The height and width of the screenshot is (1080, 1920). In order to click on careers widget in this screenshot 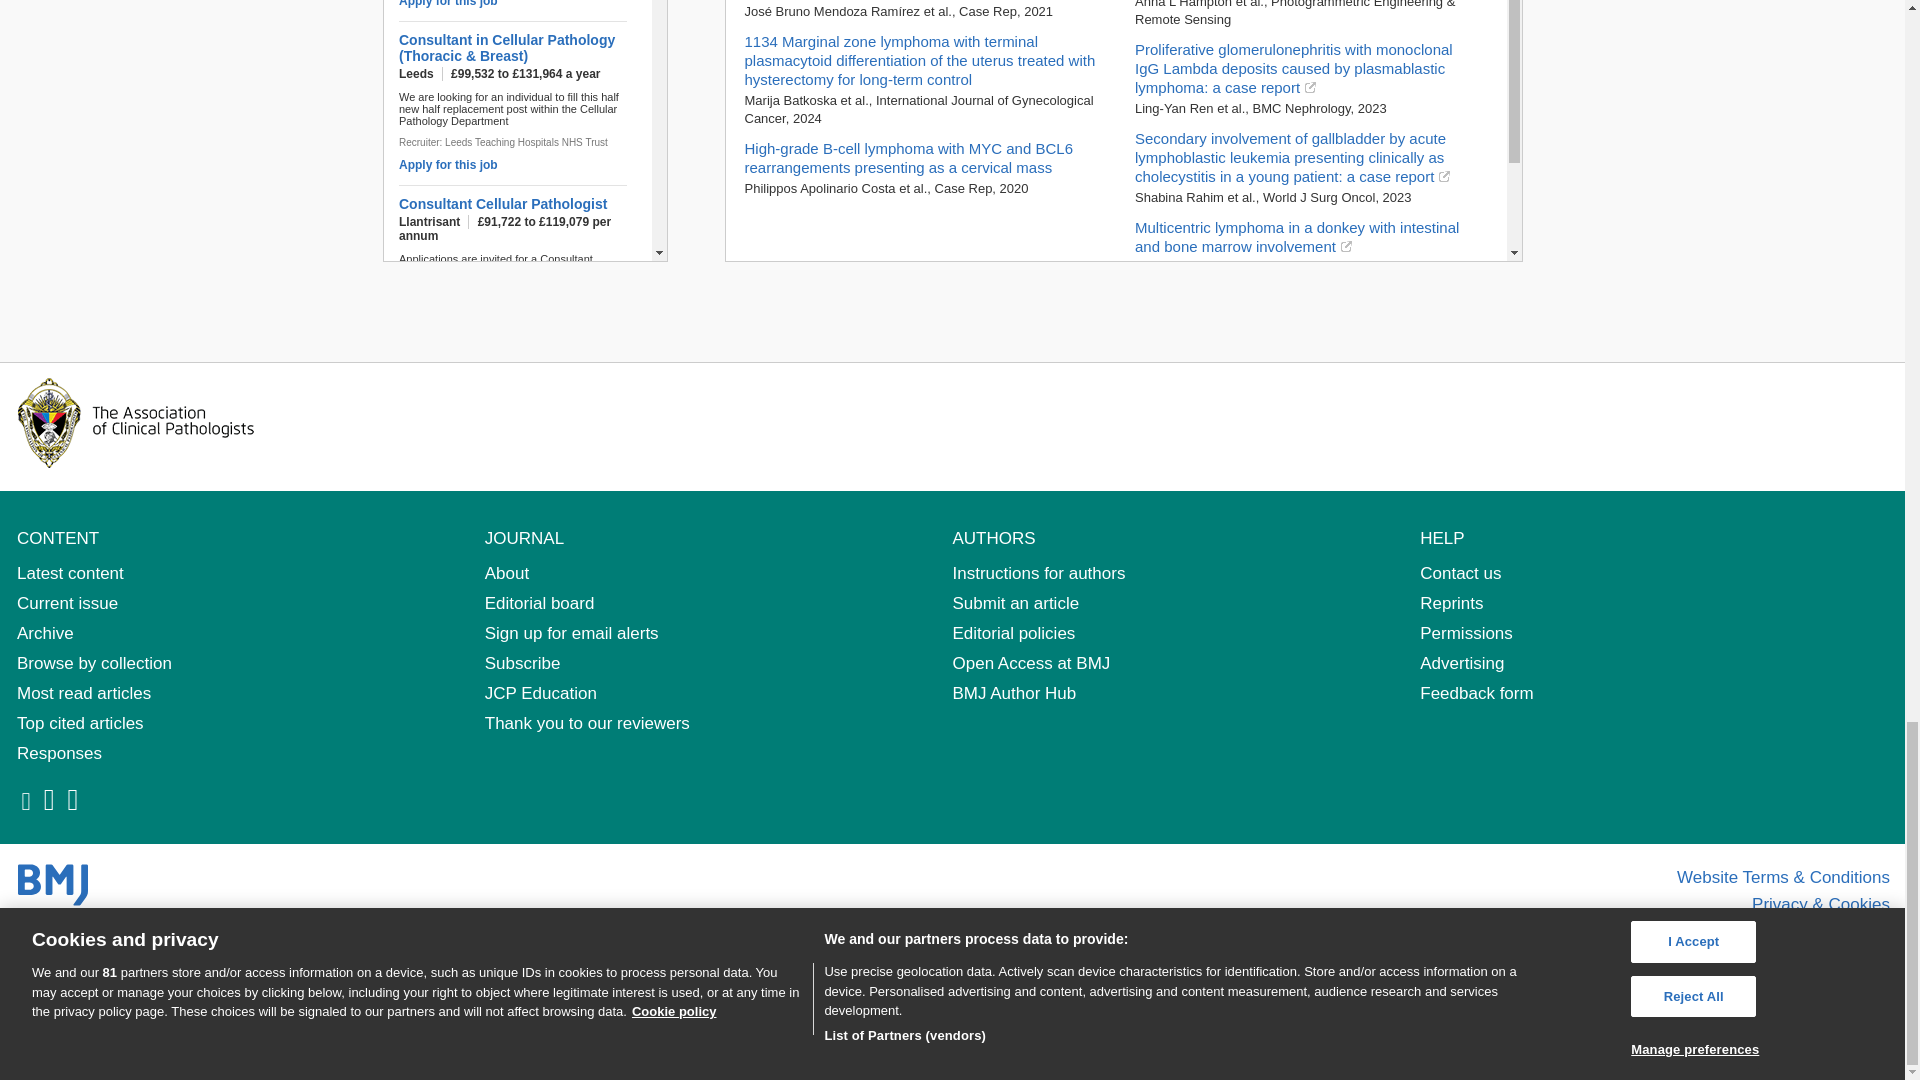, I will do `click(524, 131)`.